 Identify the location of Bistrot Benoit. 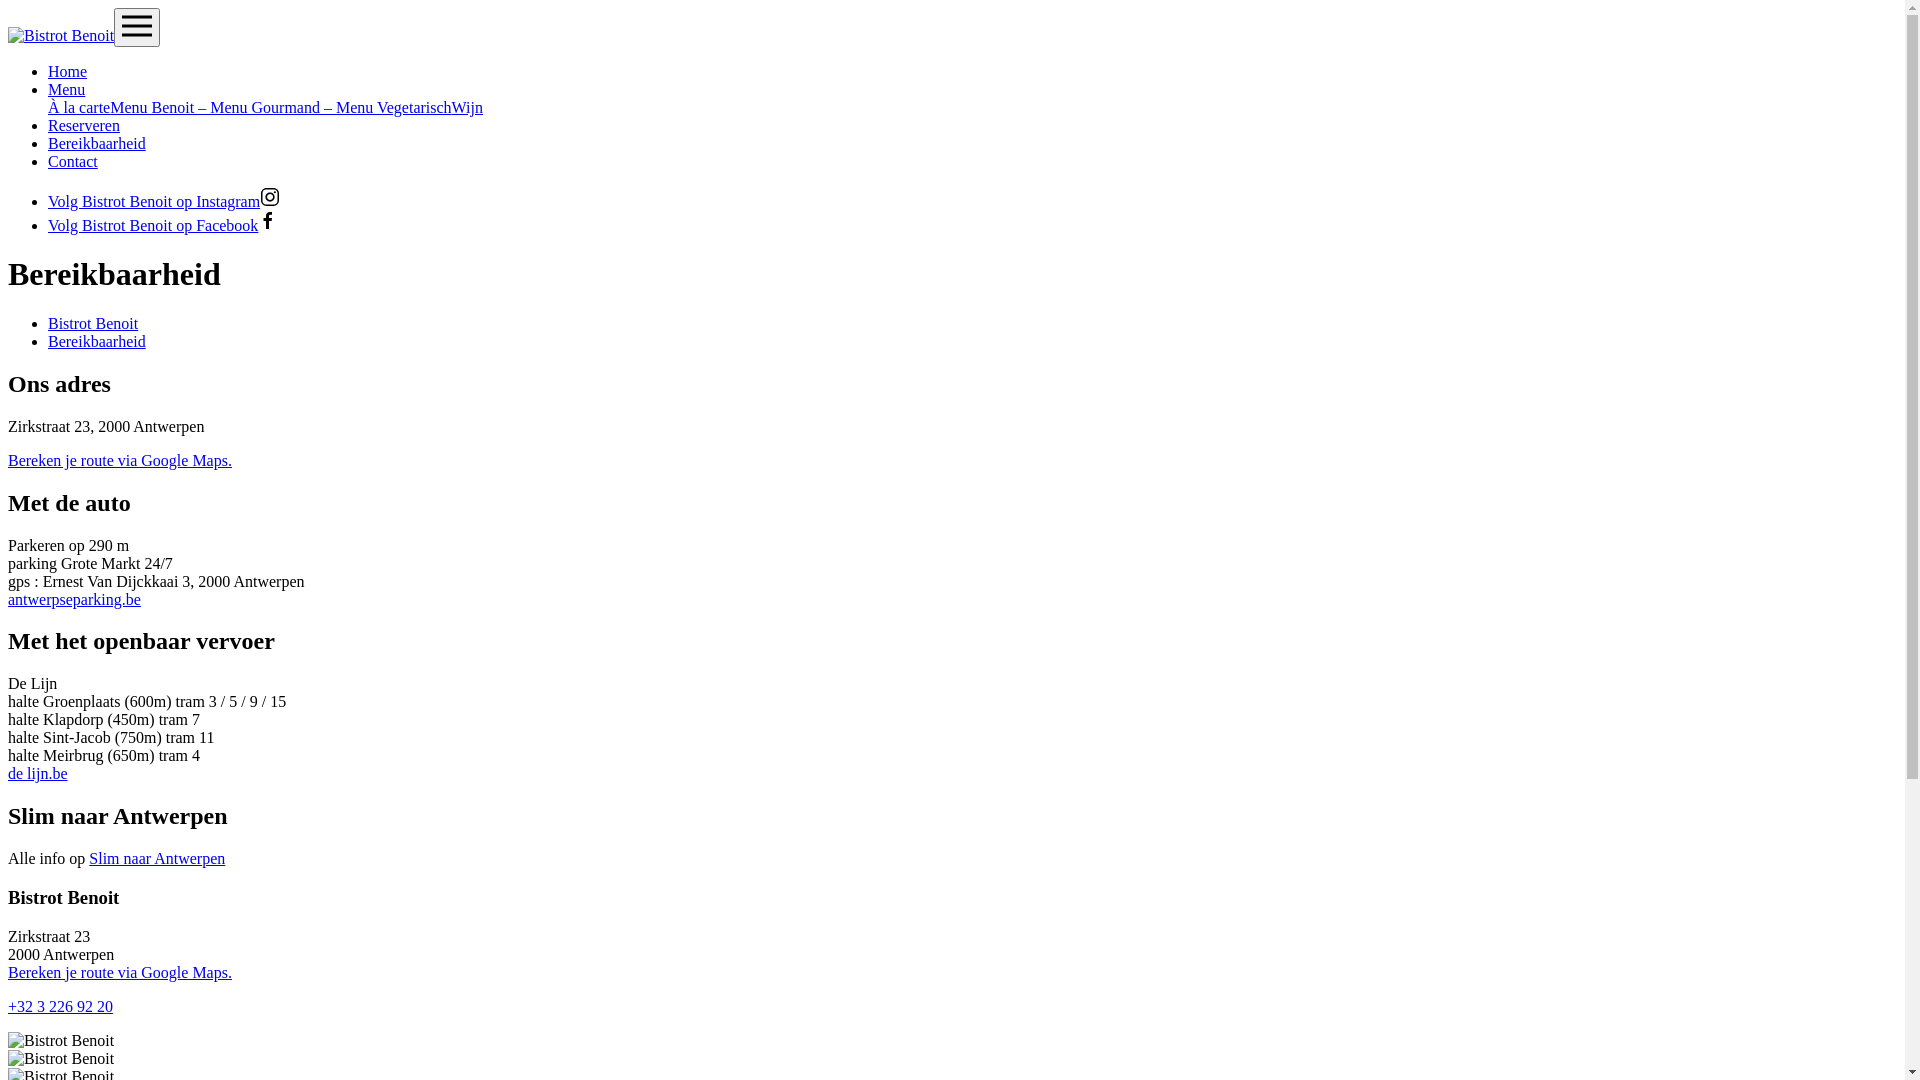
(61, 36).